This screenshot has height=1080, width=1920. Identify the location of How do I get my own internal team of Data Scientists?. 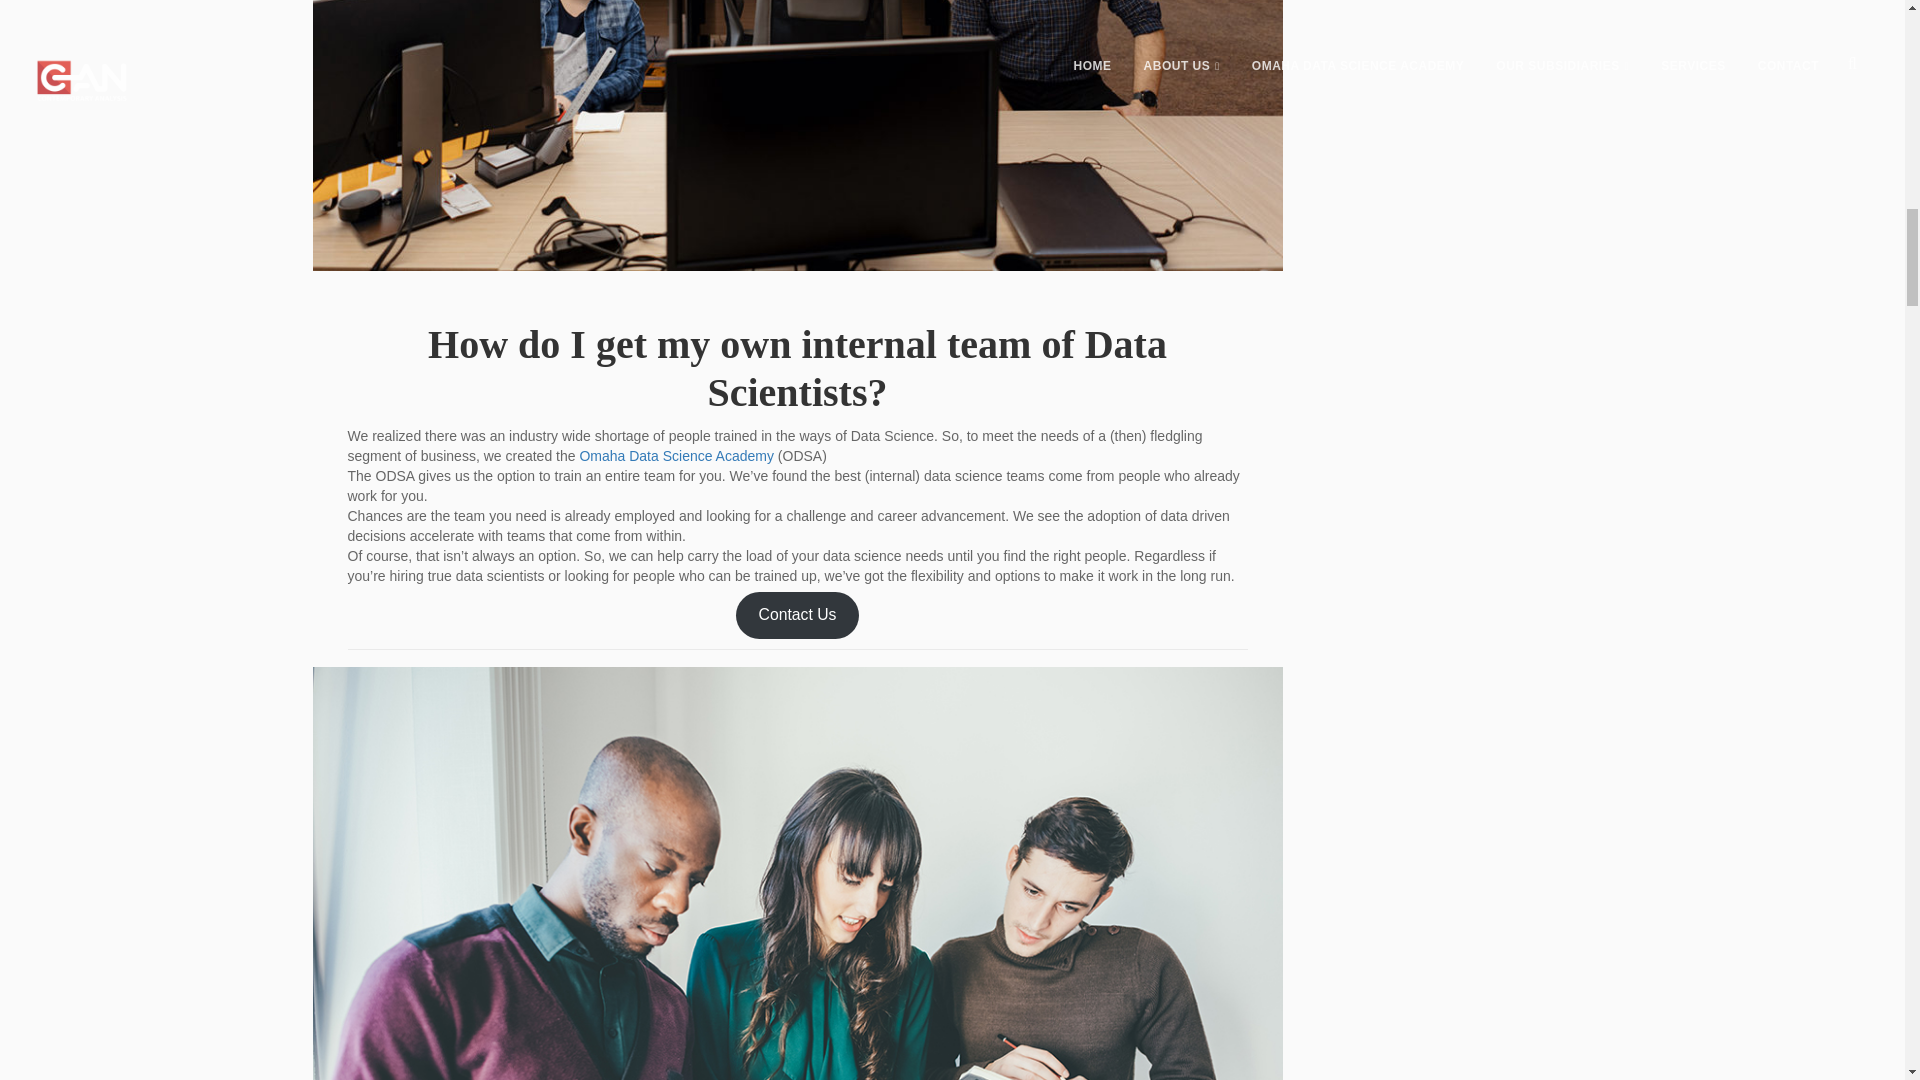
(798, 368).